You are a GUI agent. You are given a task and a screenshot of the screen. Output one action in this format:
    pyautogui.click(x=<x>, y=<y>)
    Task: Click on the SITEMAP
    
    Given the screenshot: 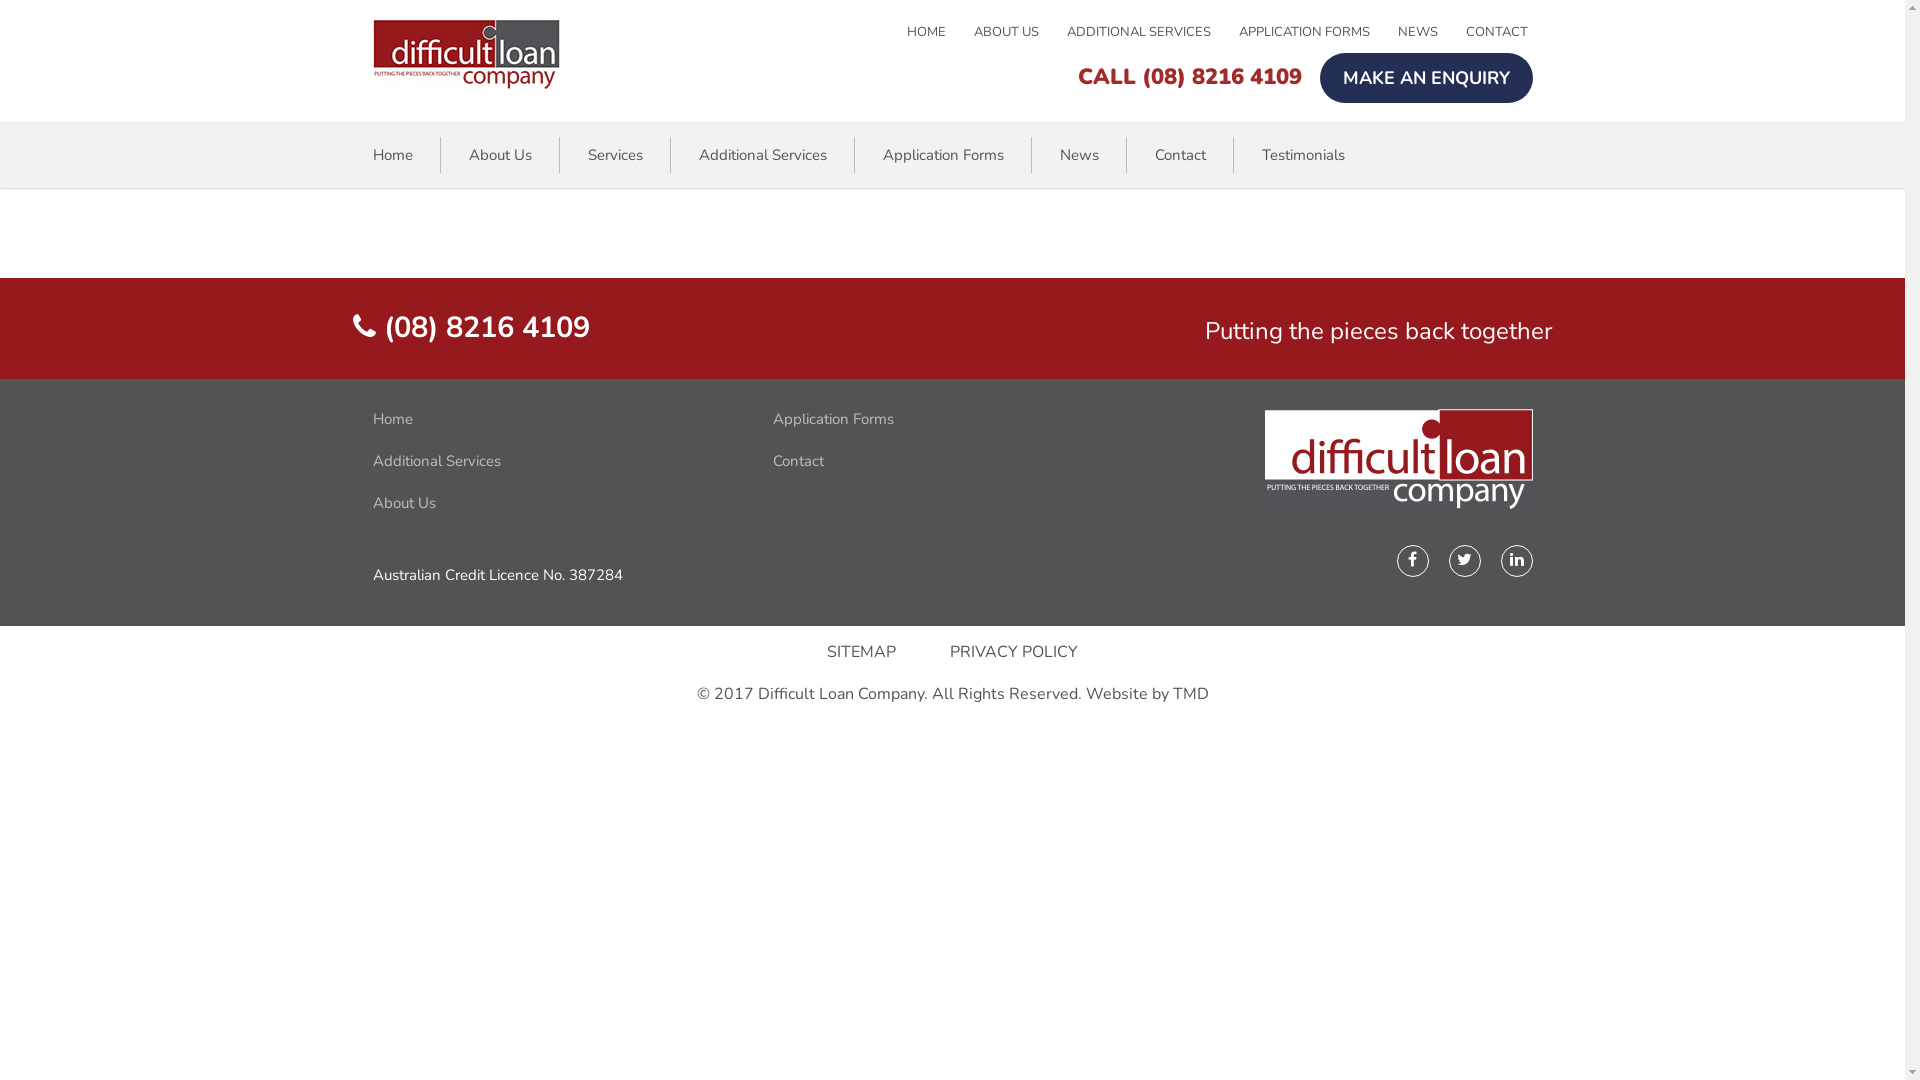 What is the action you would take?
    pyautogui.click(x=862, y=652)
    